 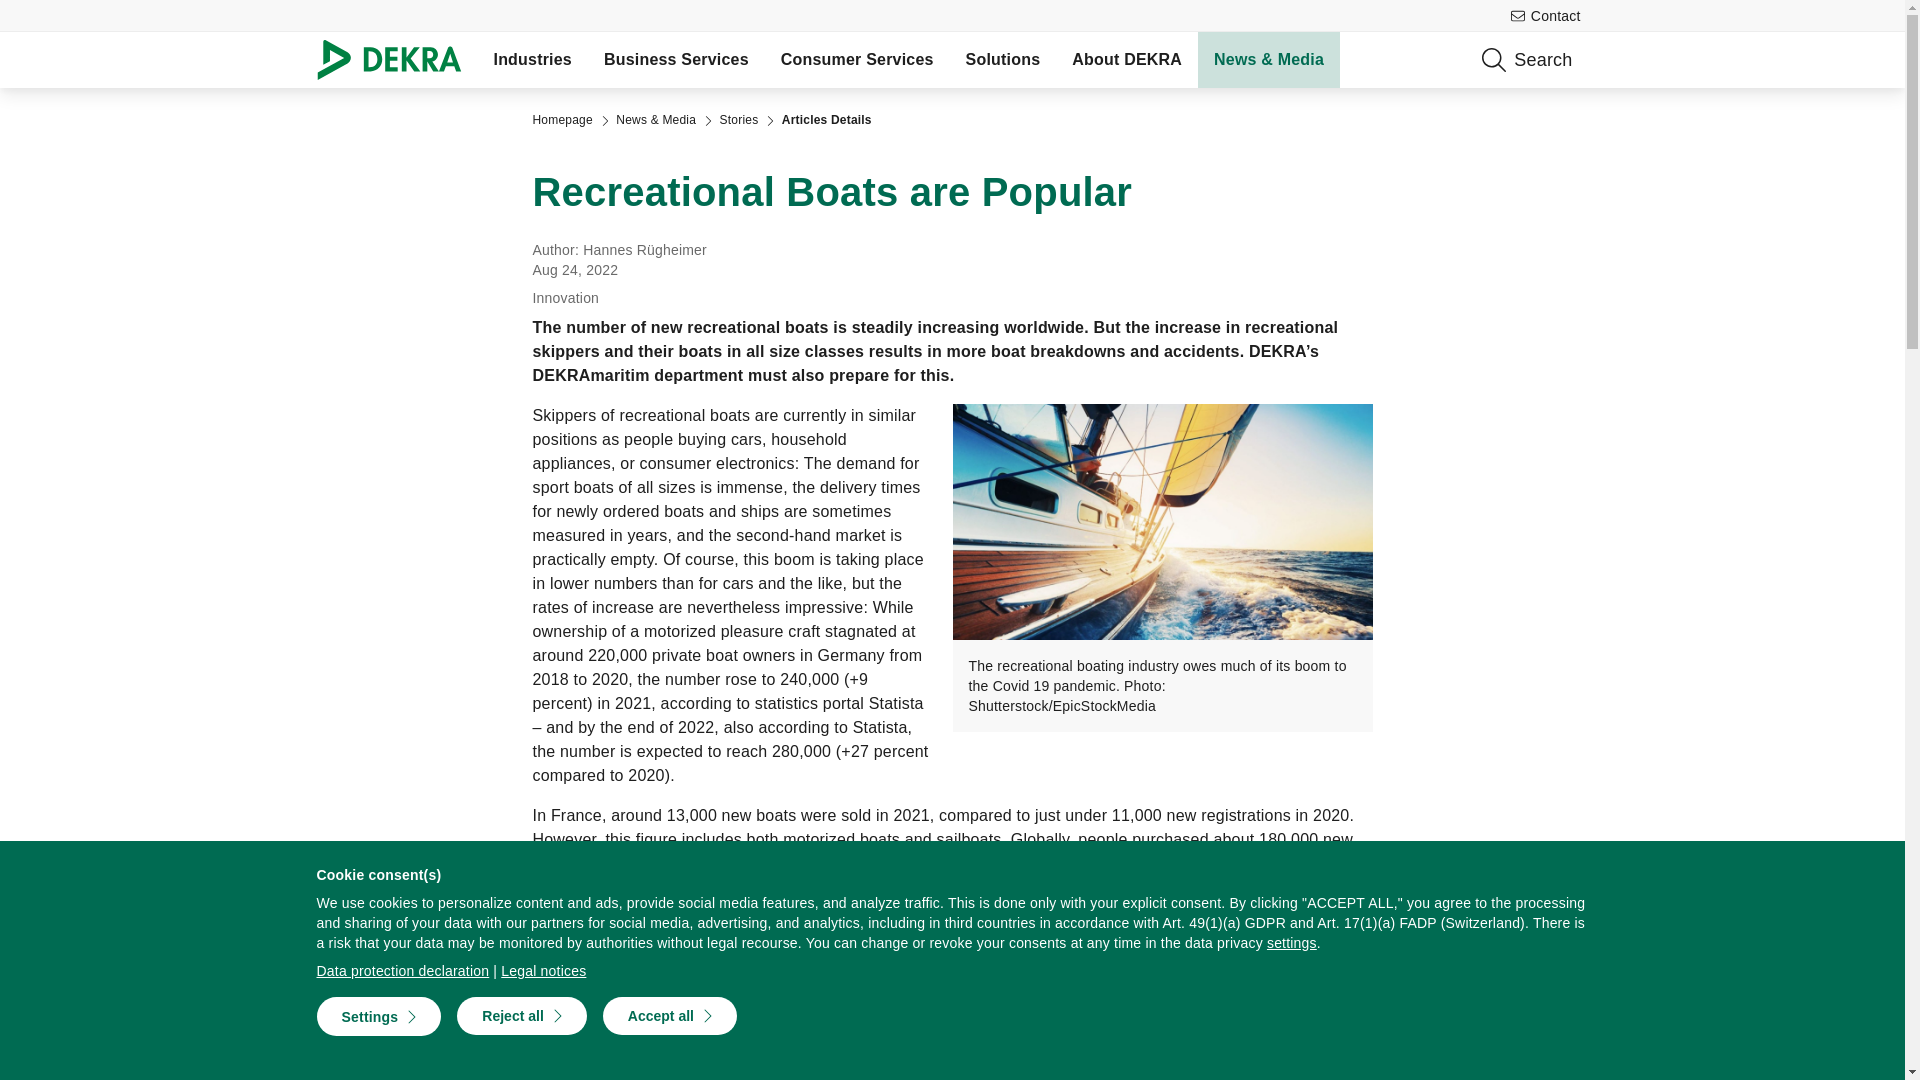 What do you see at coordinates (670, 1015) in the screenshot?
I see `Accept all` at bounding box center [670, 1015].